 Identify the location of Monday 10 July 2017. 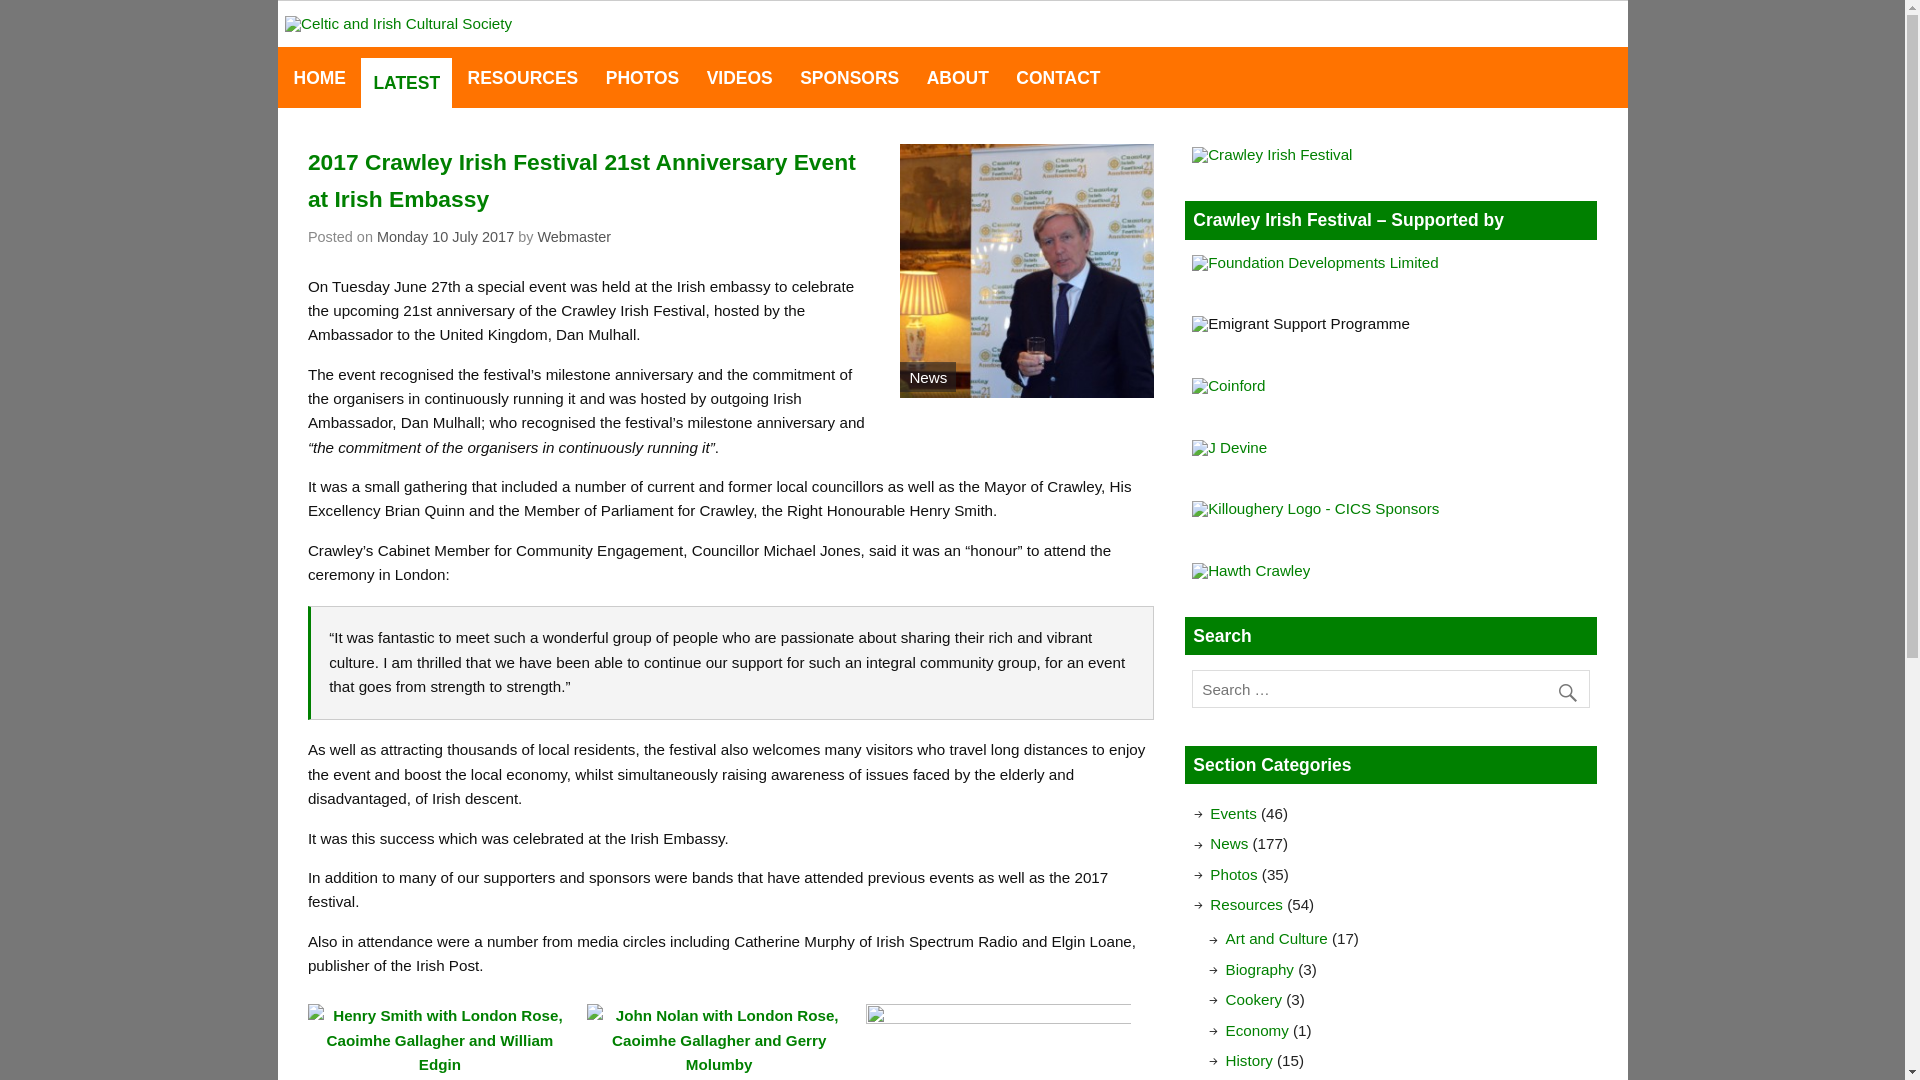
(445, 236).